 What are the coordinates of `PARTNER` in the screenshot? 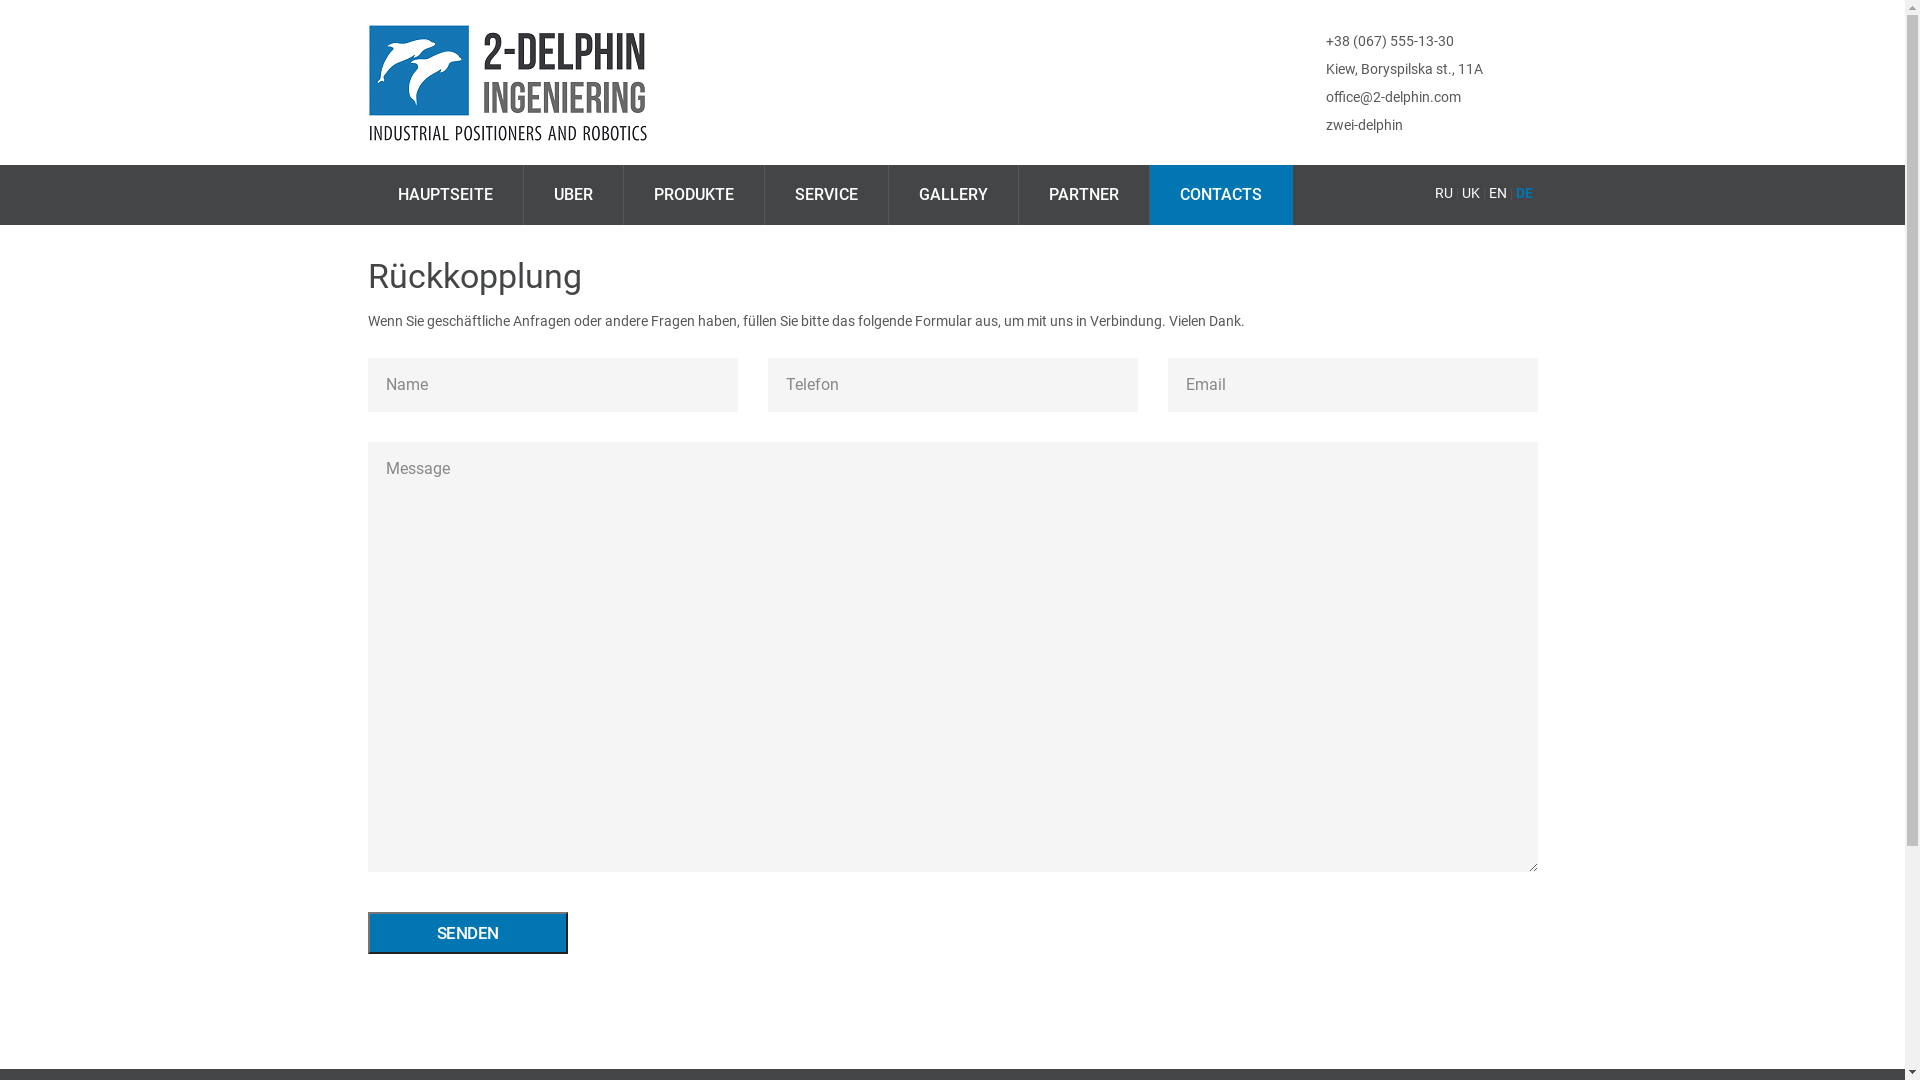 It's located at (1083, 195).